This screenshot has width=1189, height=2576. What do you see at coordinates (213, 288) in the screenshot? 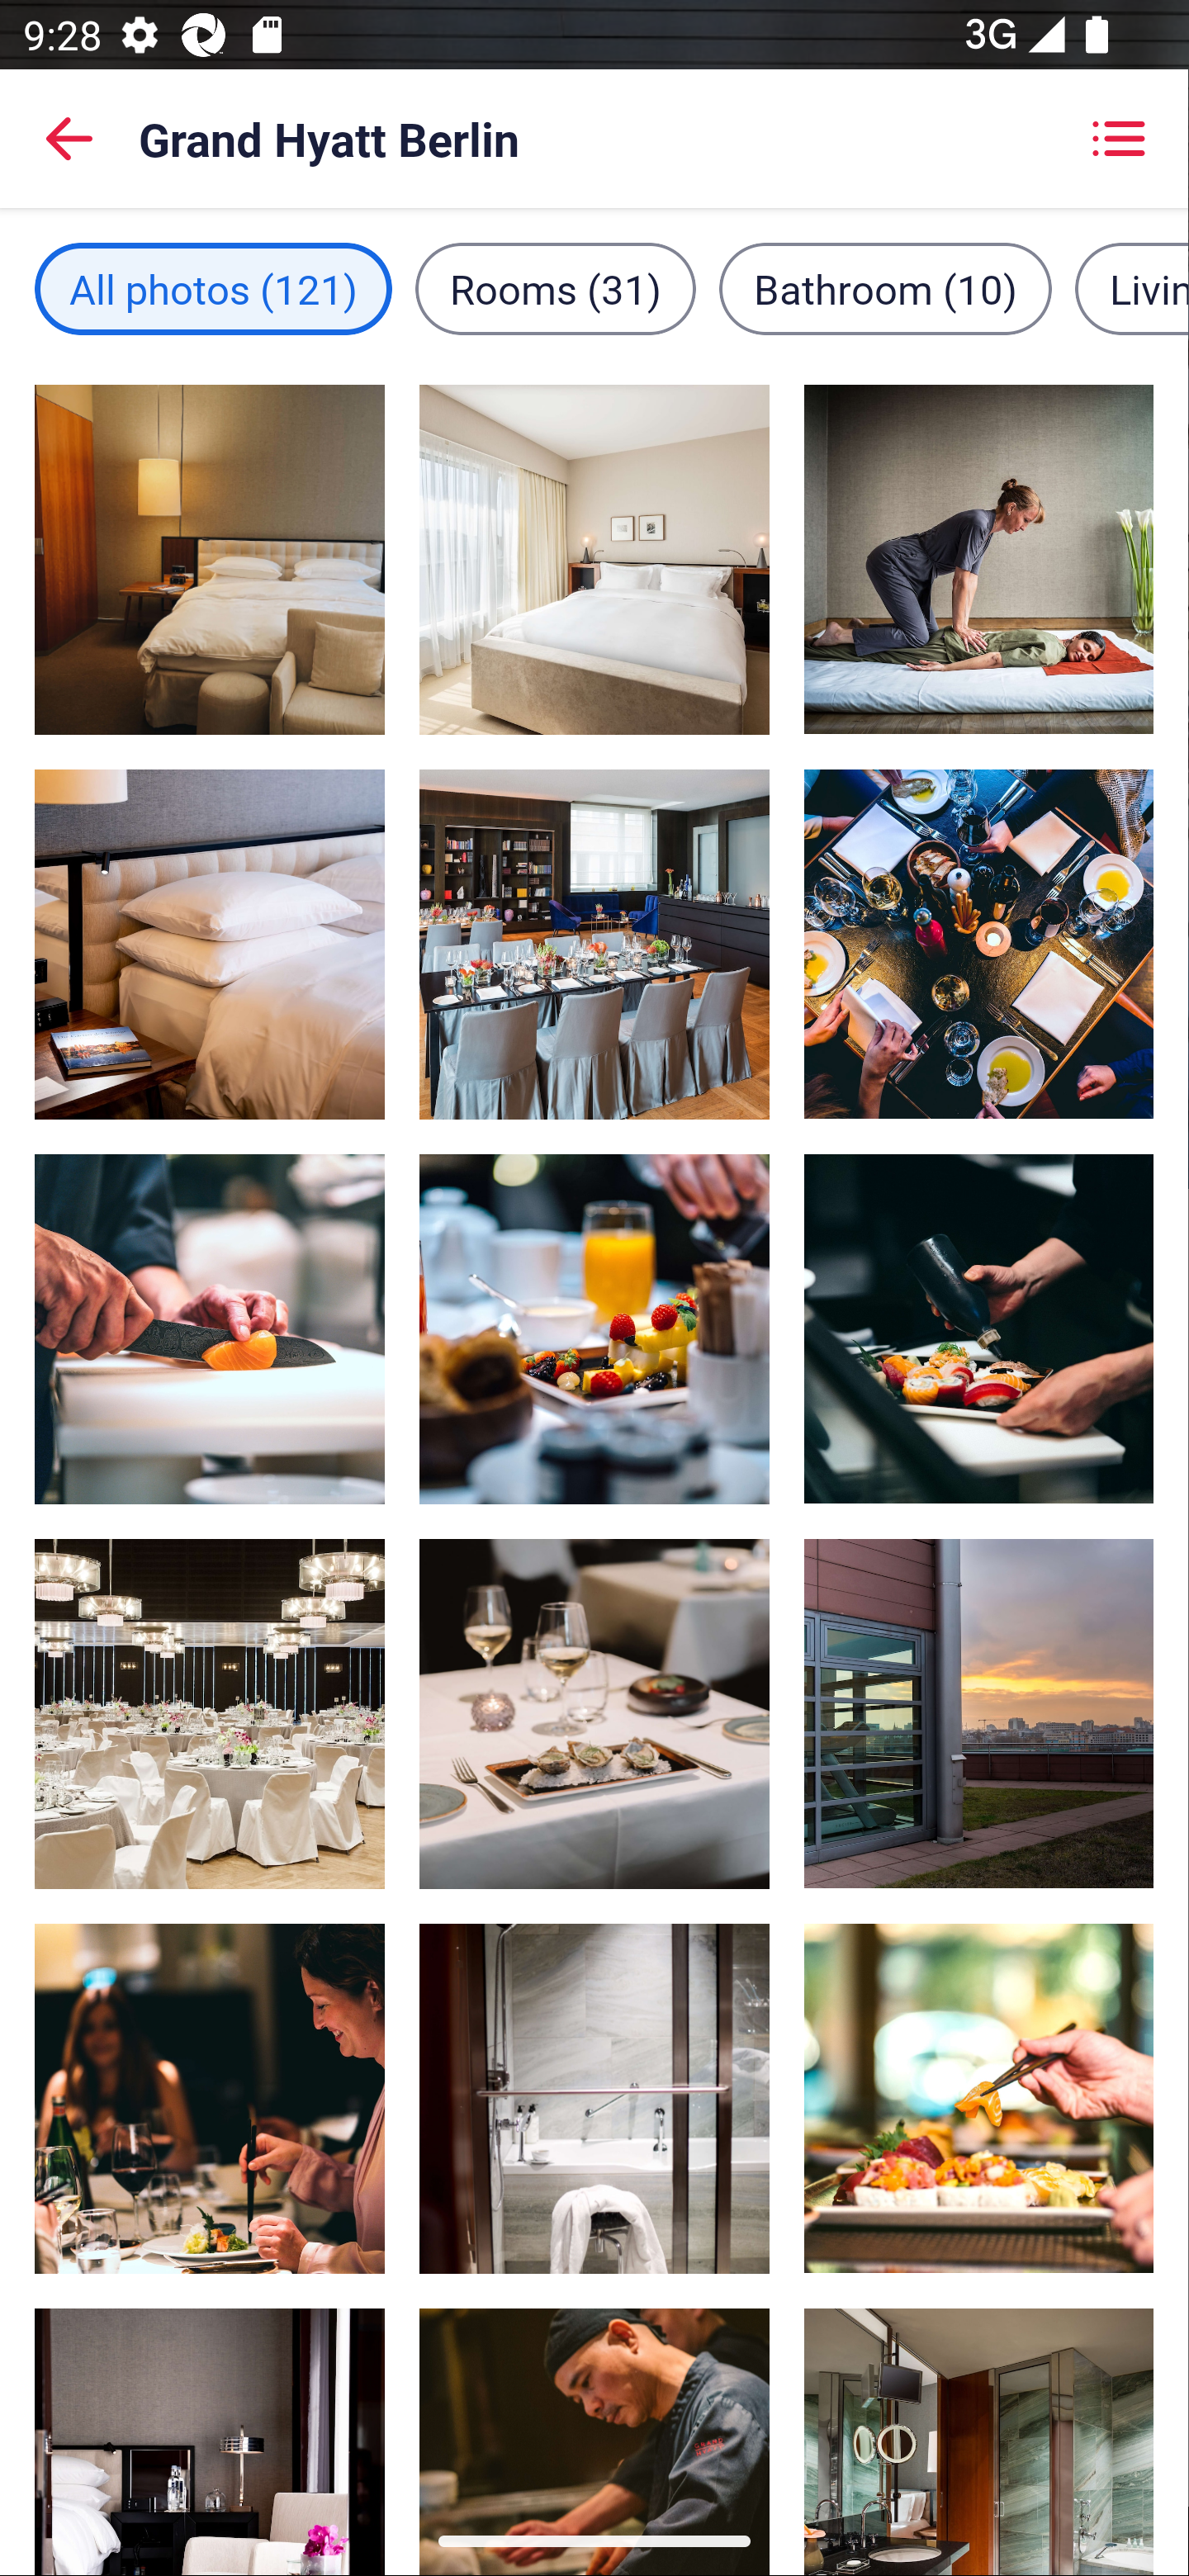
I see `All photos filter, 121 images` at bounding box center [213, 288].